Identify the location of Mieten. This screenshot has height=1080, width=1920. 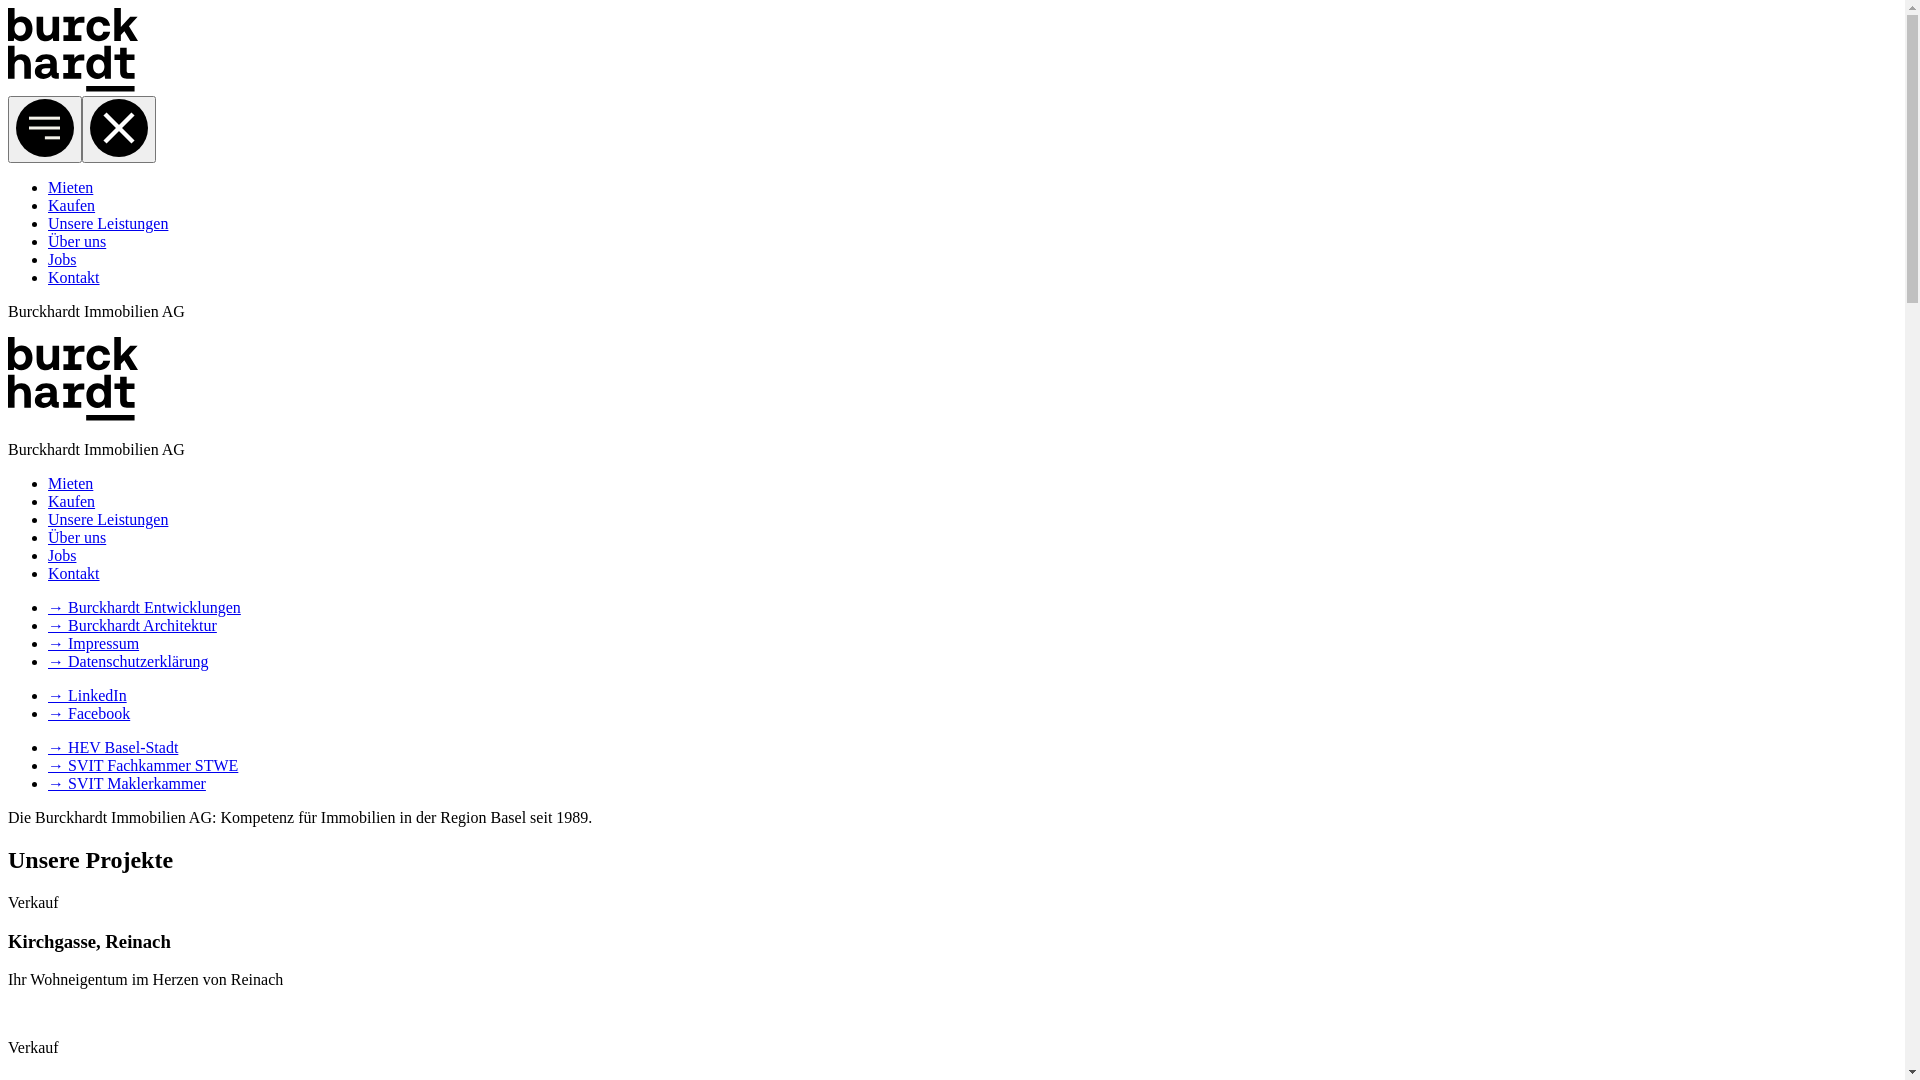
(70, 484).